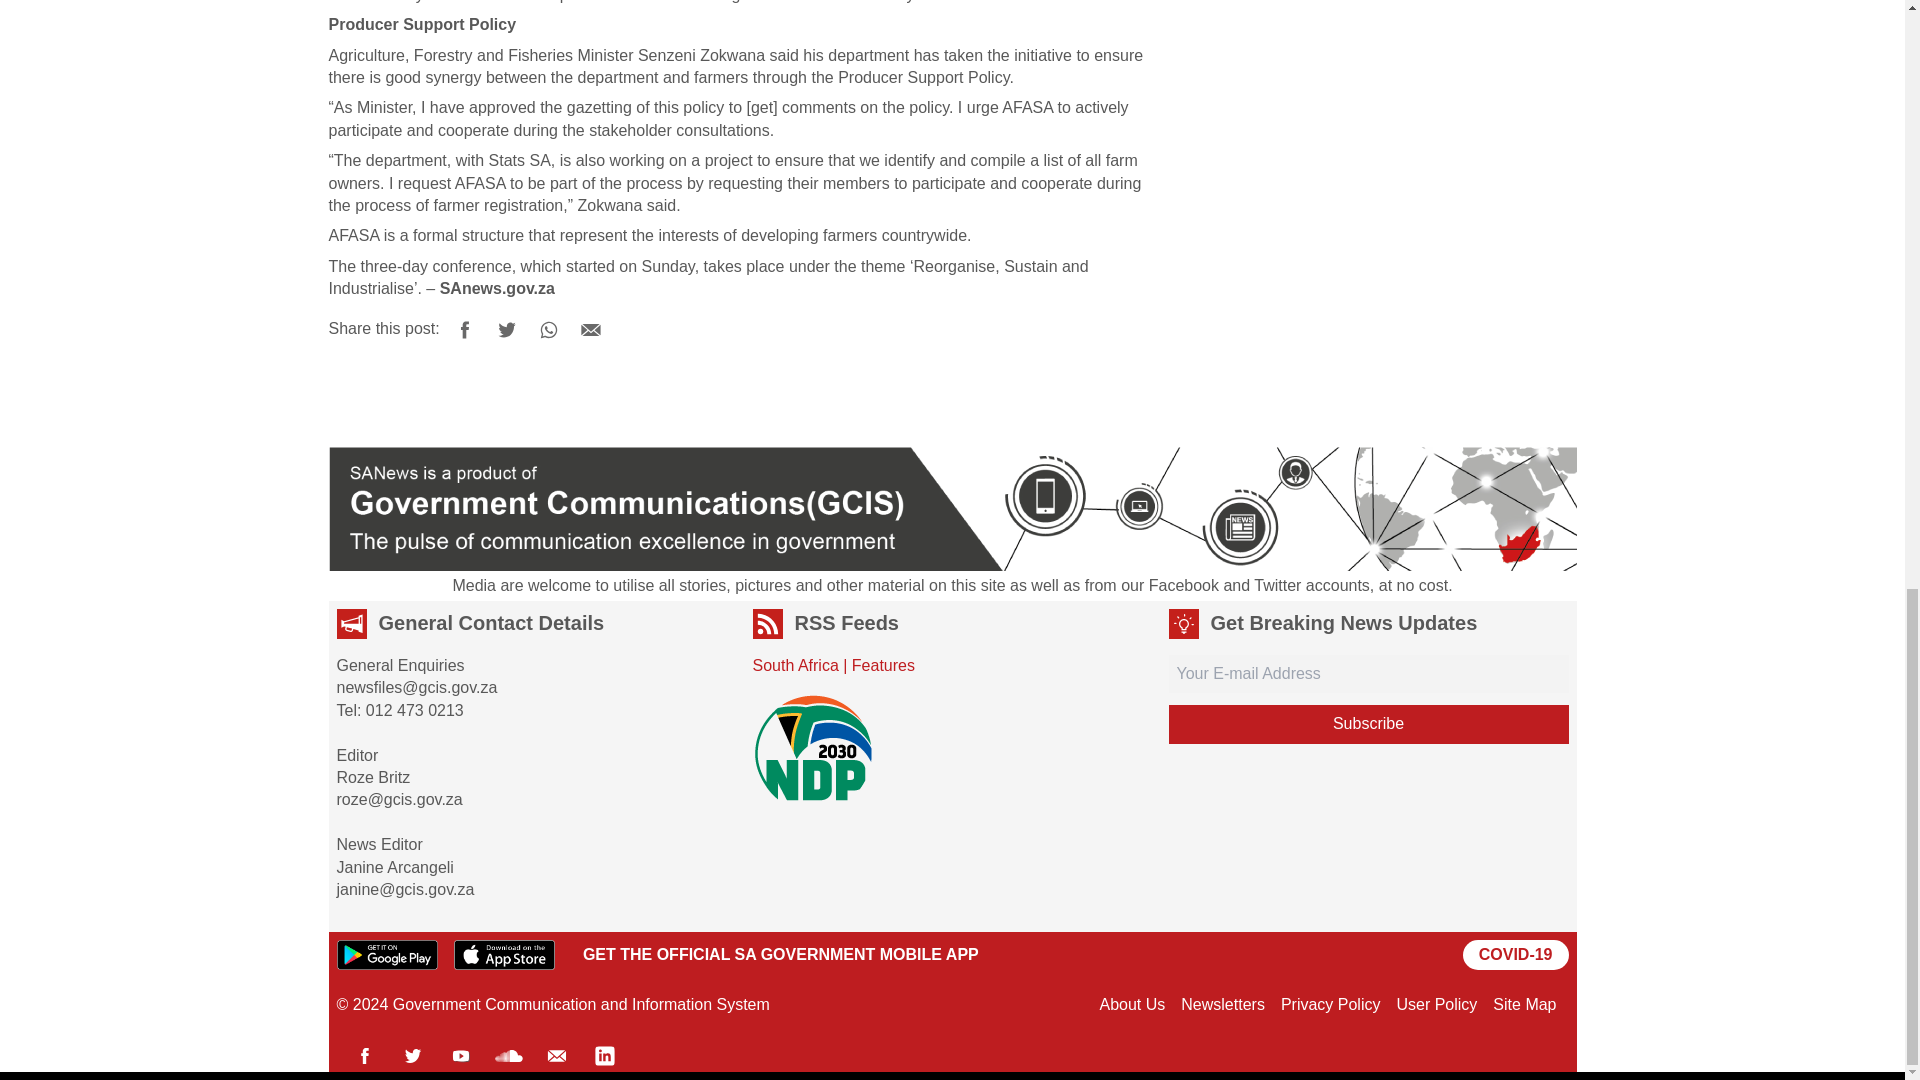 This screenshot has height=1080, width=1920. What do you see at coordinates (884, 664) in the screenshot?
I see `Features` at bounding box center [884, 664].